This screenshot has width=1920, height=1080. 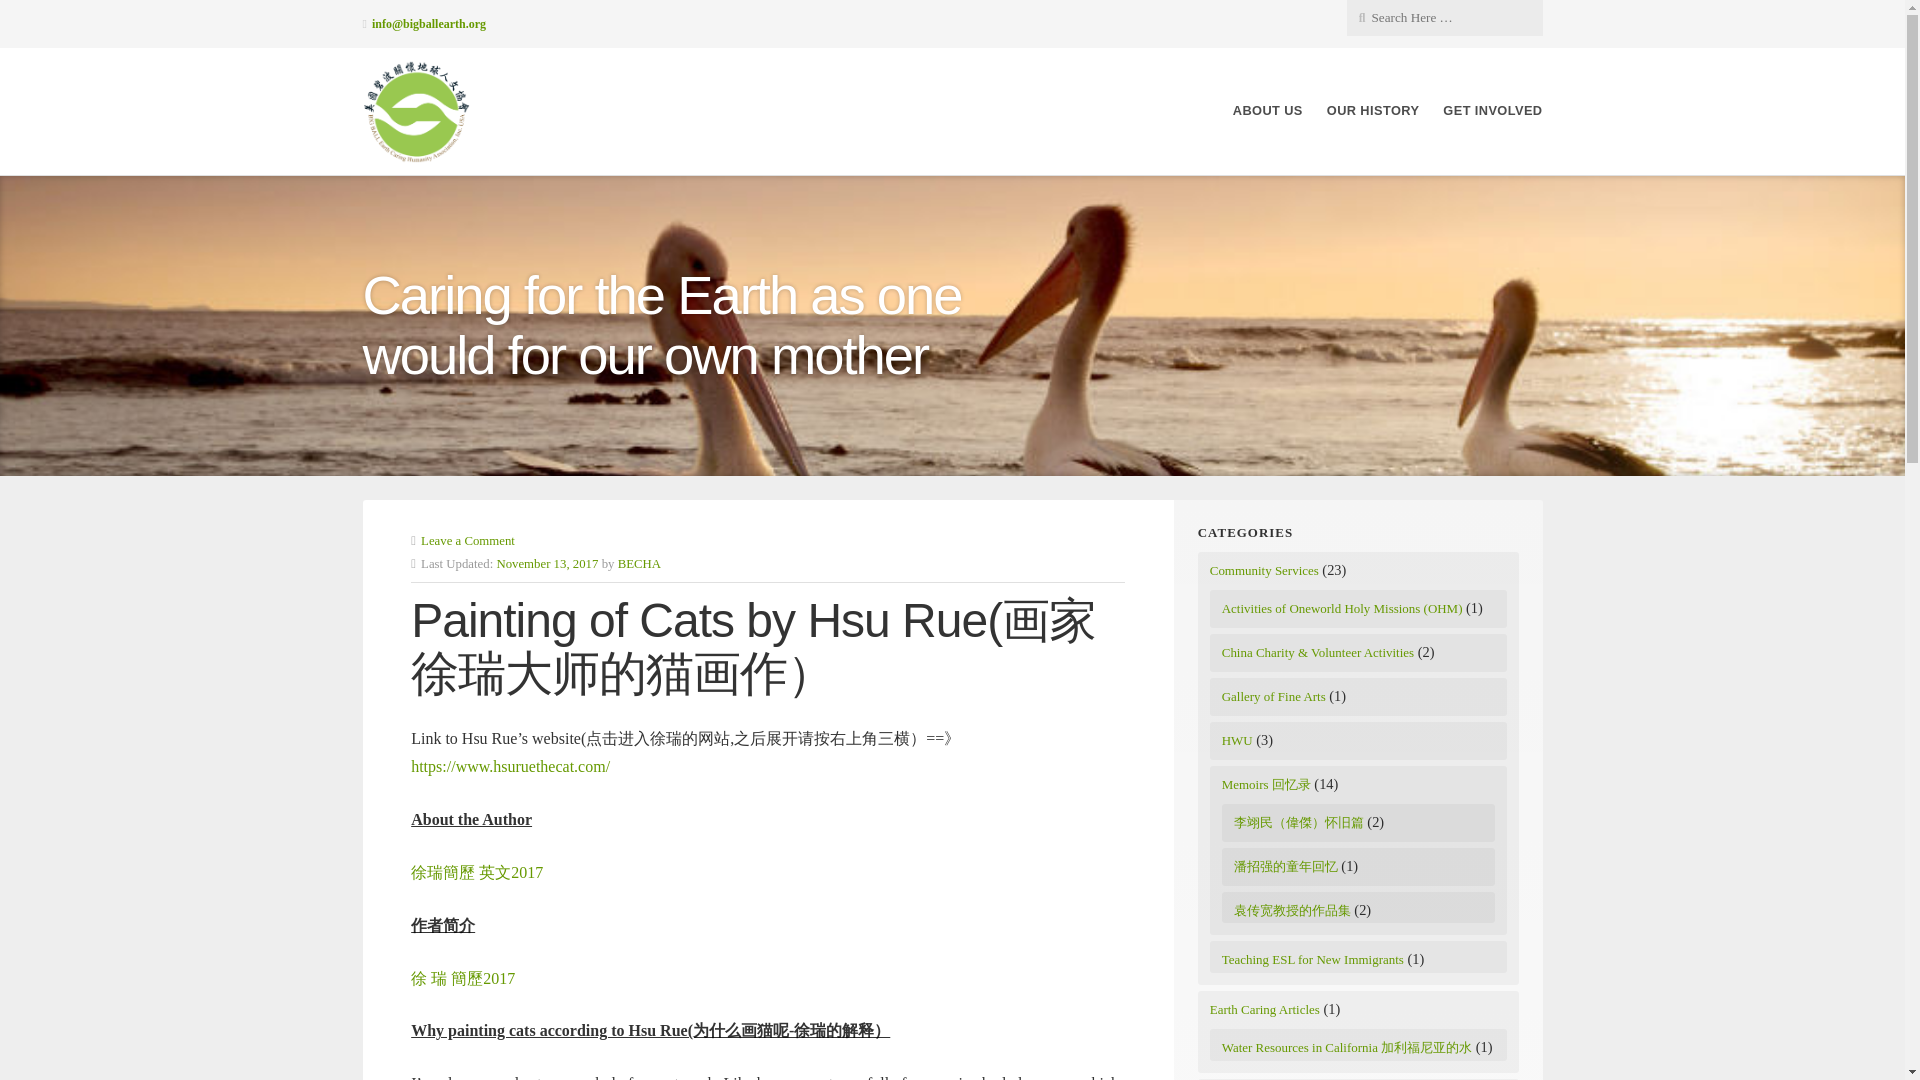 What do you see at coordinates (467, 540) in the screenshot?
I see `Leave a Comment` at bounding box center [467, 540].